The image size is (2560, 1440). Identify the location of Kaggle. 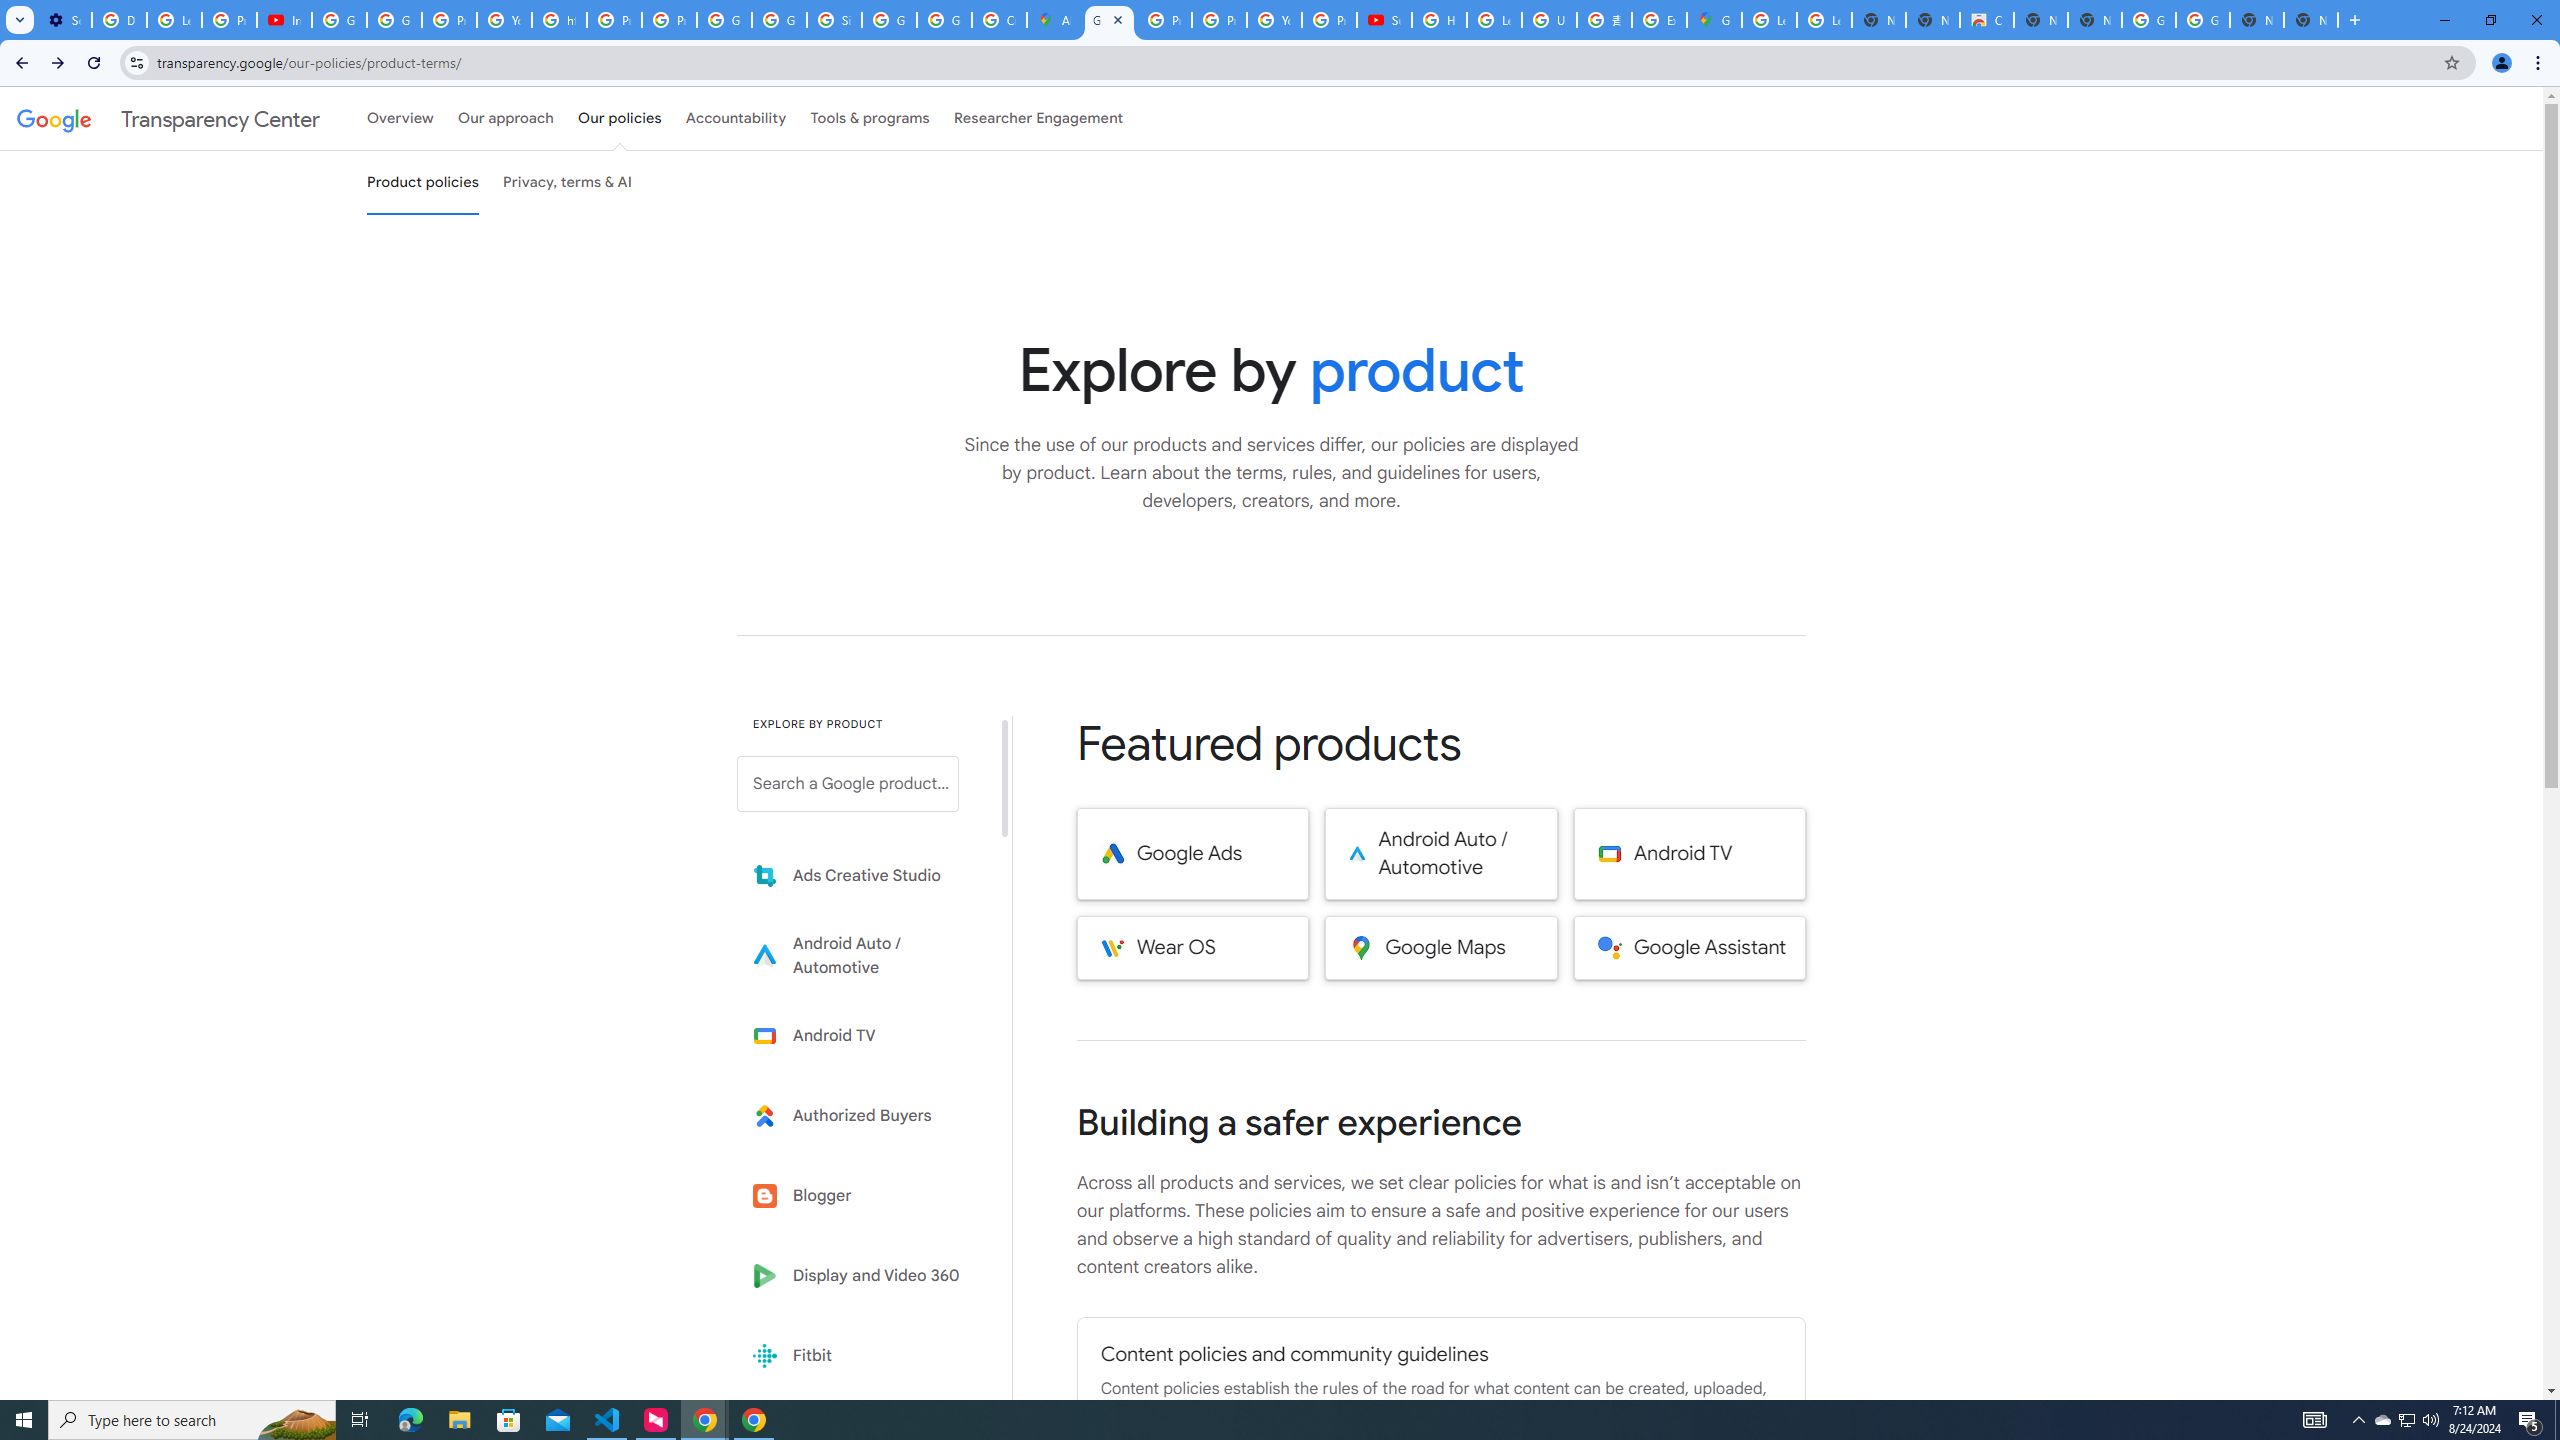
(862, 1435).